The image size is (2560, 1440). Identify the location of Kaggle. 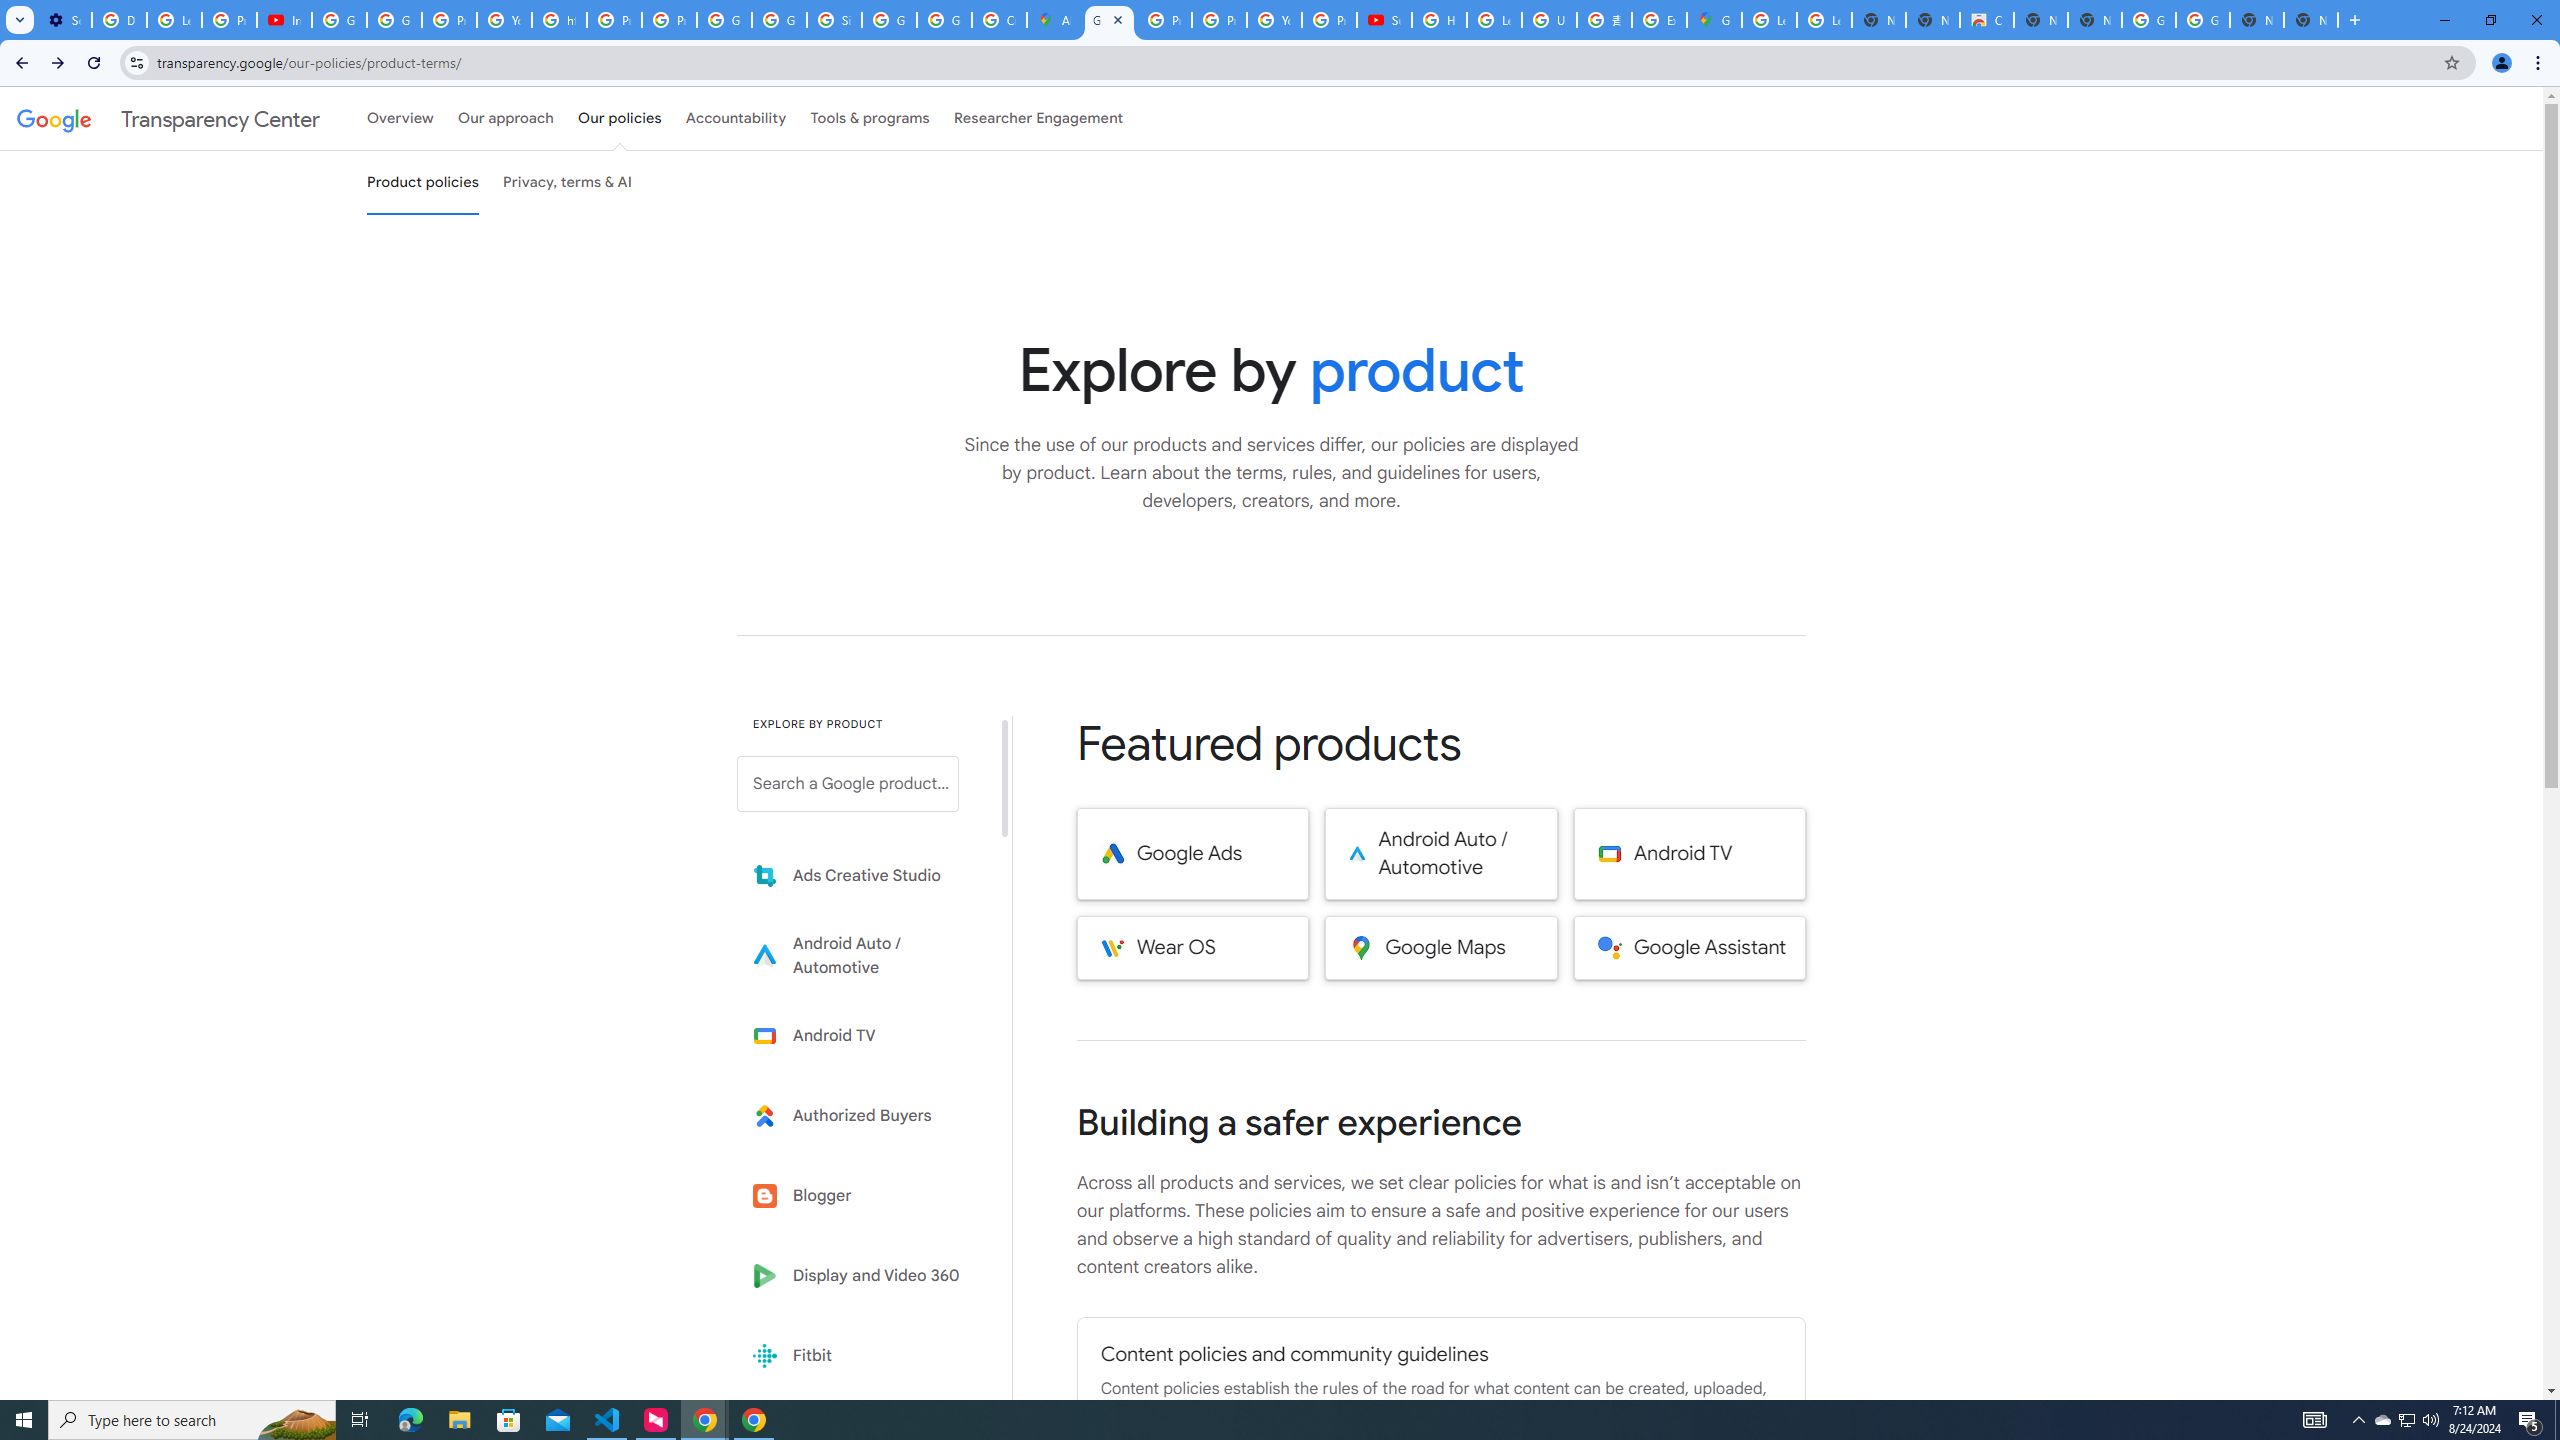
(862, 1435).